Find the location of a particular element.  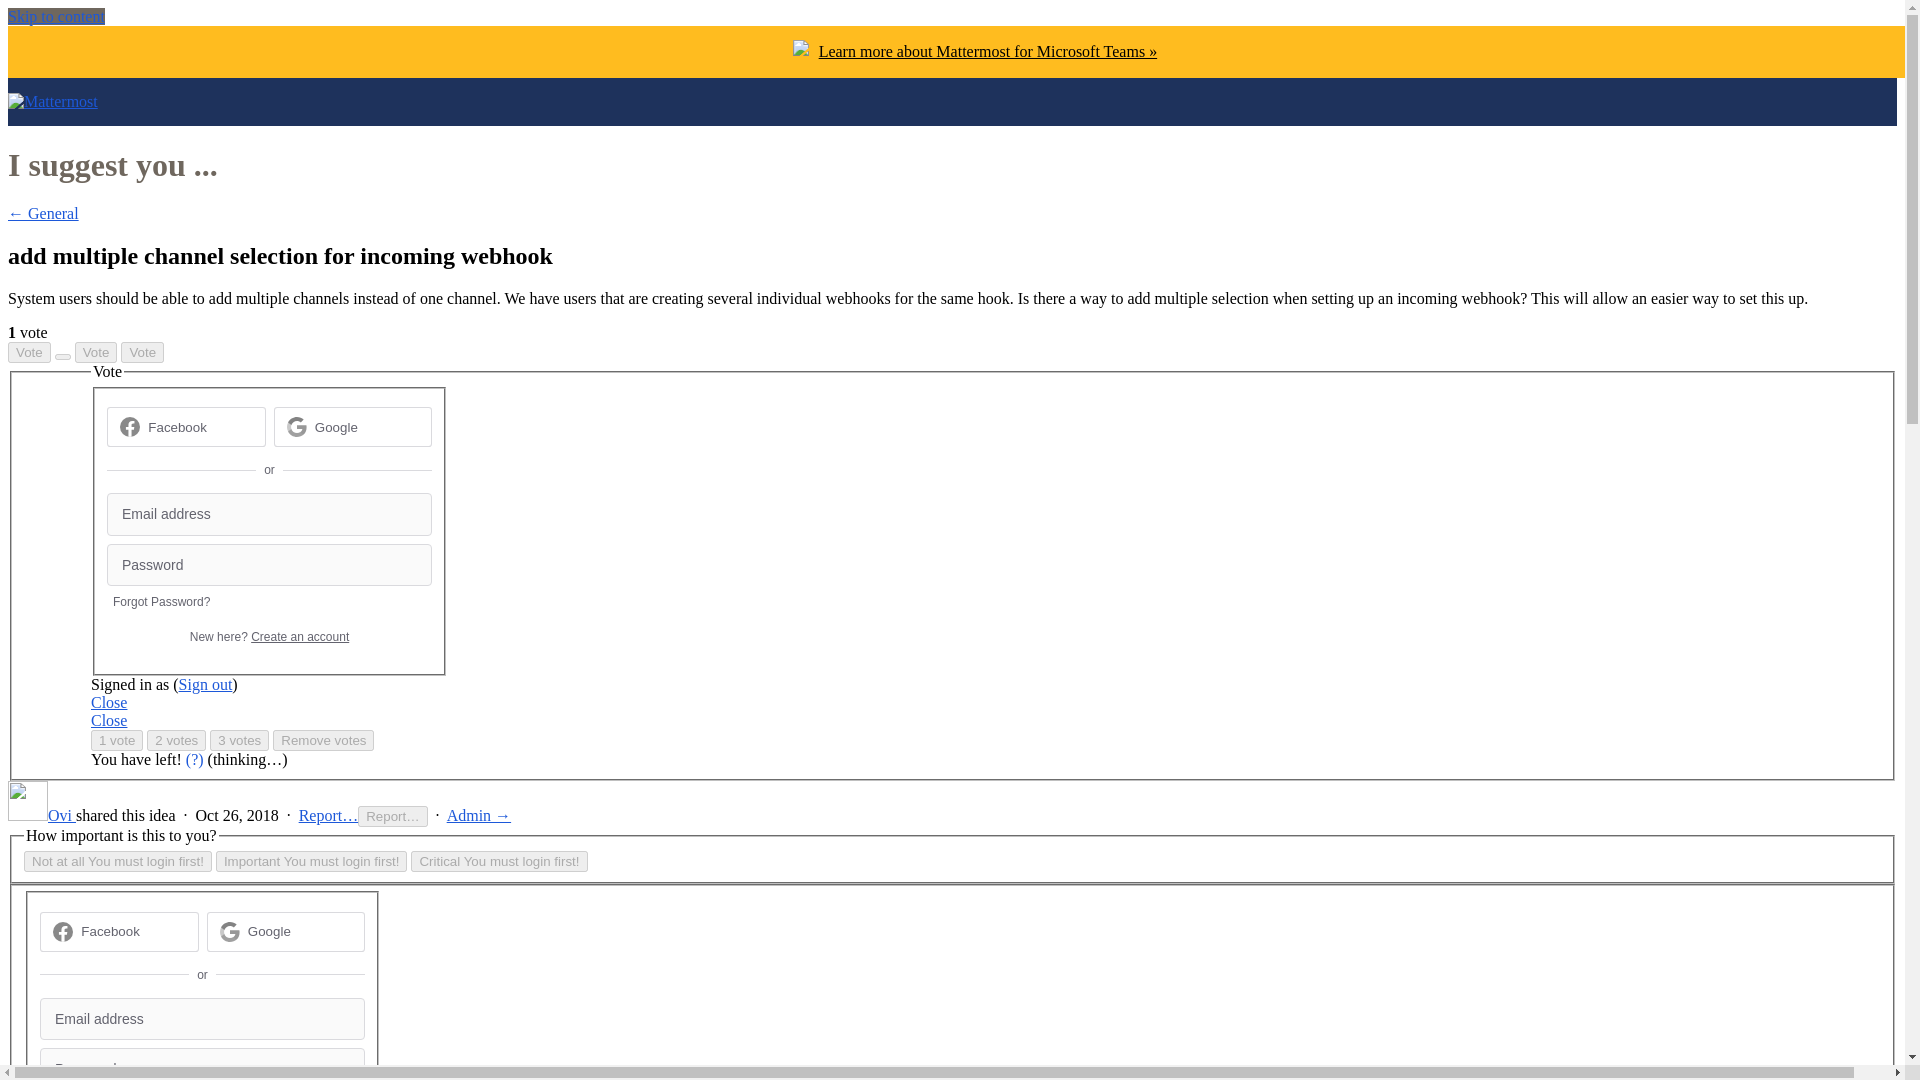

Ovi is located at coordinates (42, 815).